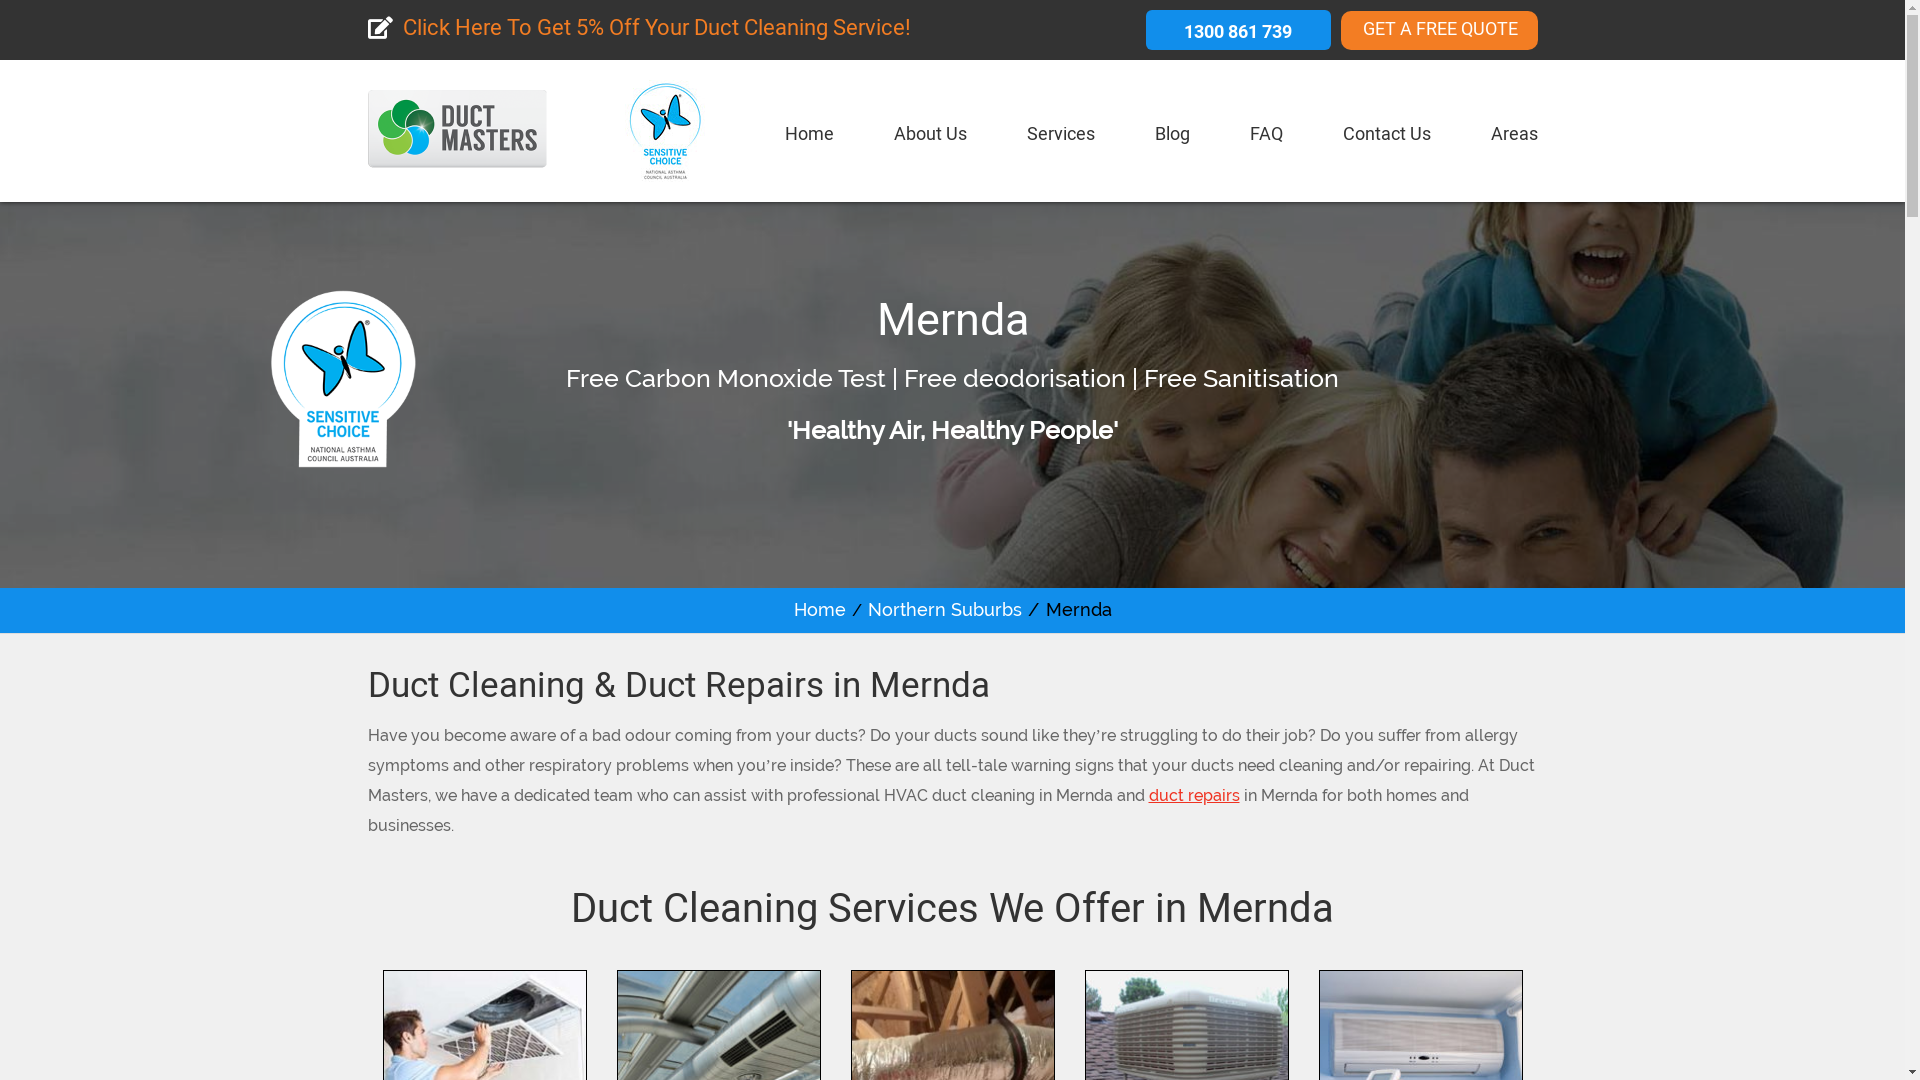 The image size is (1920, 1080). I want to click on FAQ, so click(1266, 140).